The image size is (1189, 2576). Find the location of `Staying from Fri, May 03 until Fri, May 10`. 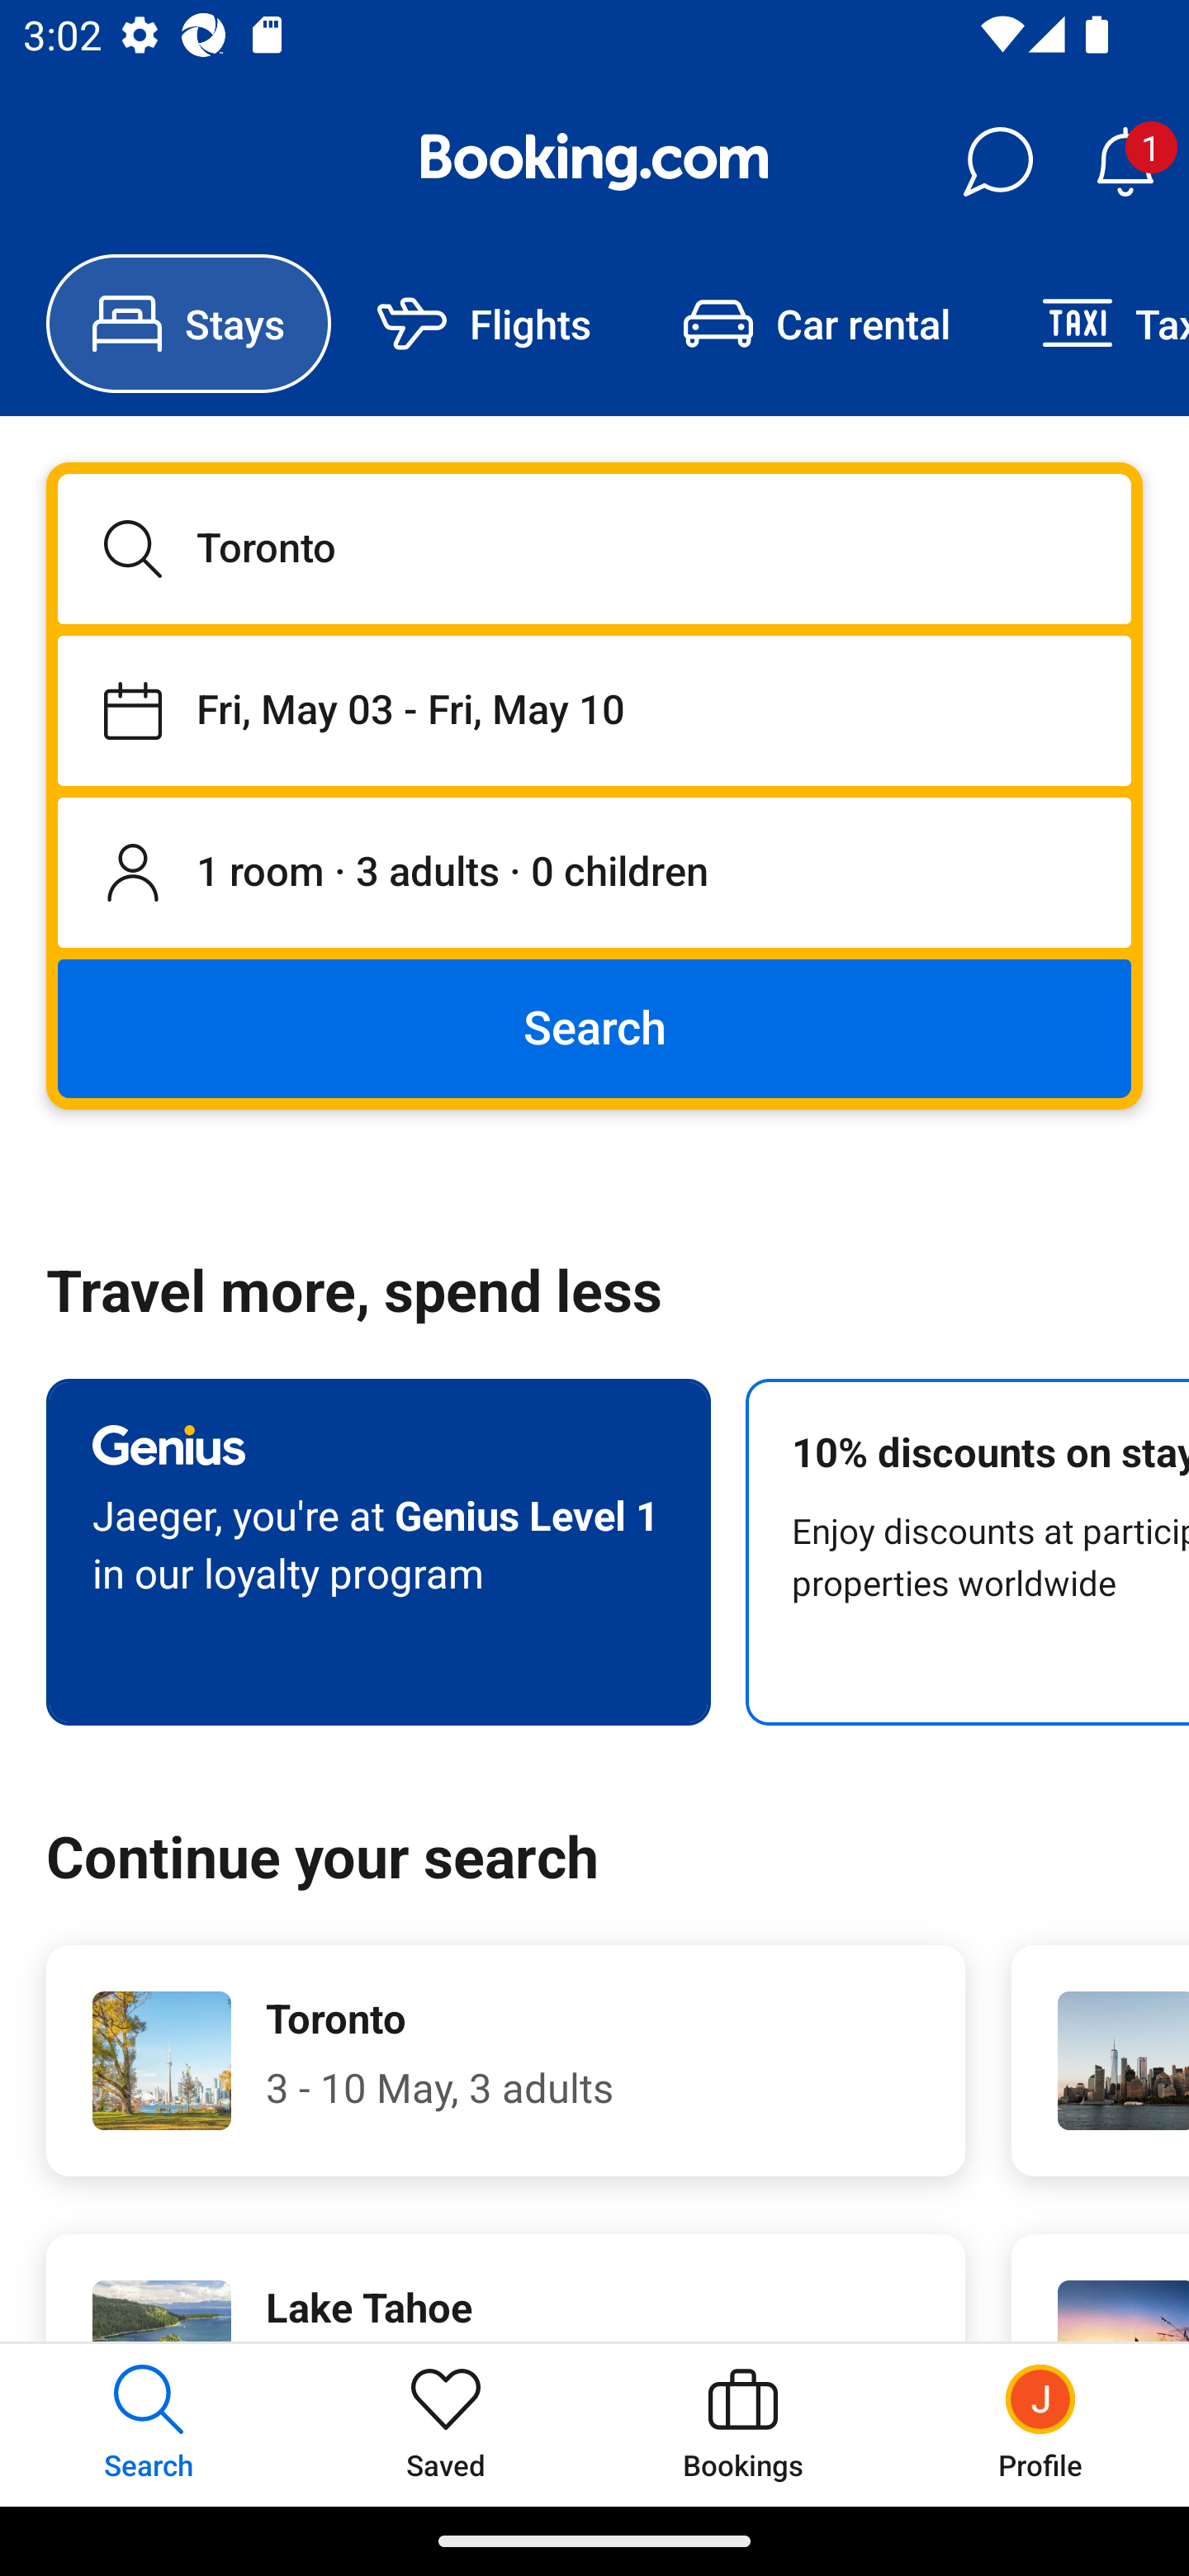

Staying from Fri, May 03 until Fri, May 10 is located at coordinates (594, 710).